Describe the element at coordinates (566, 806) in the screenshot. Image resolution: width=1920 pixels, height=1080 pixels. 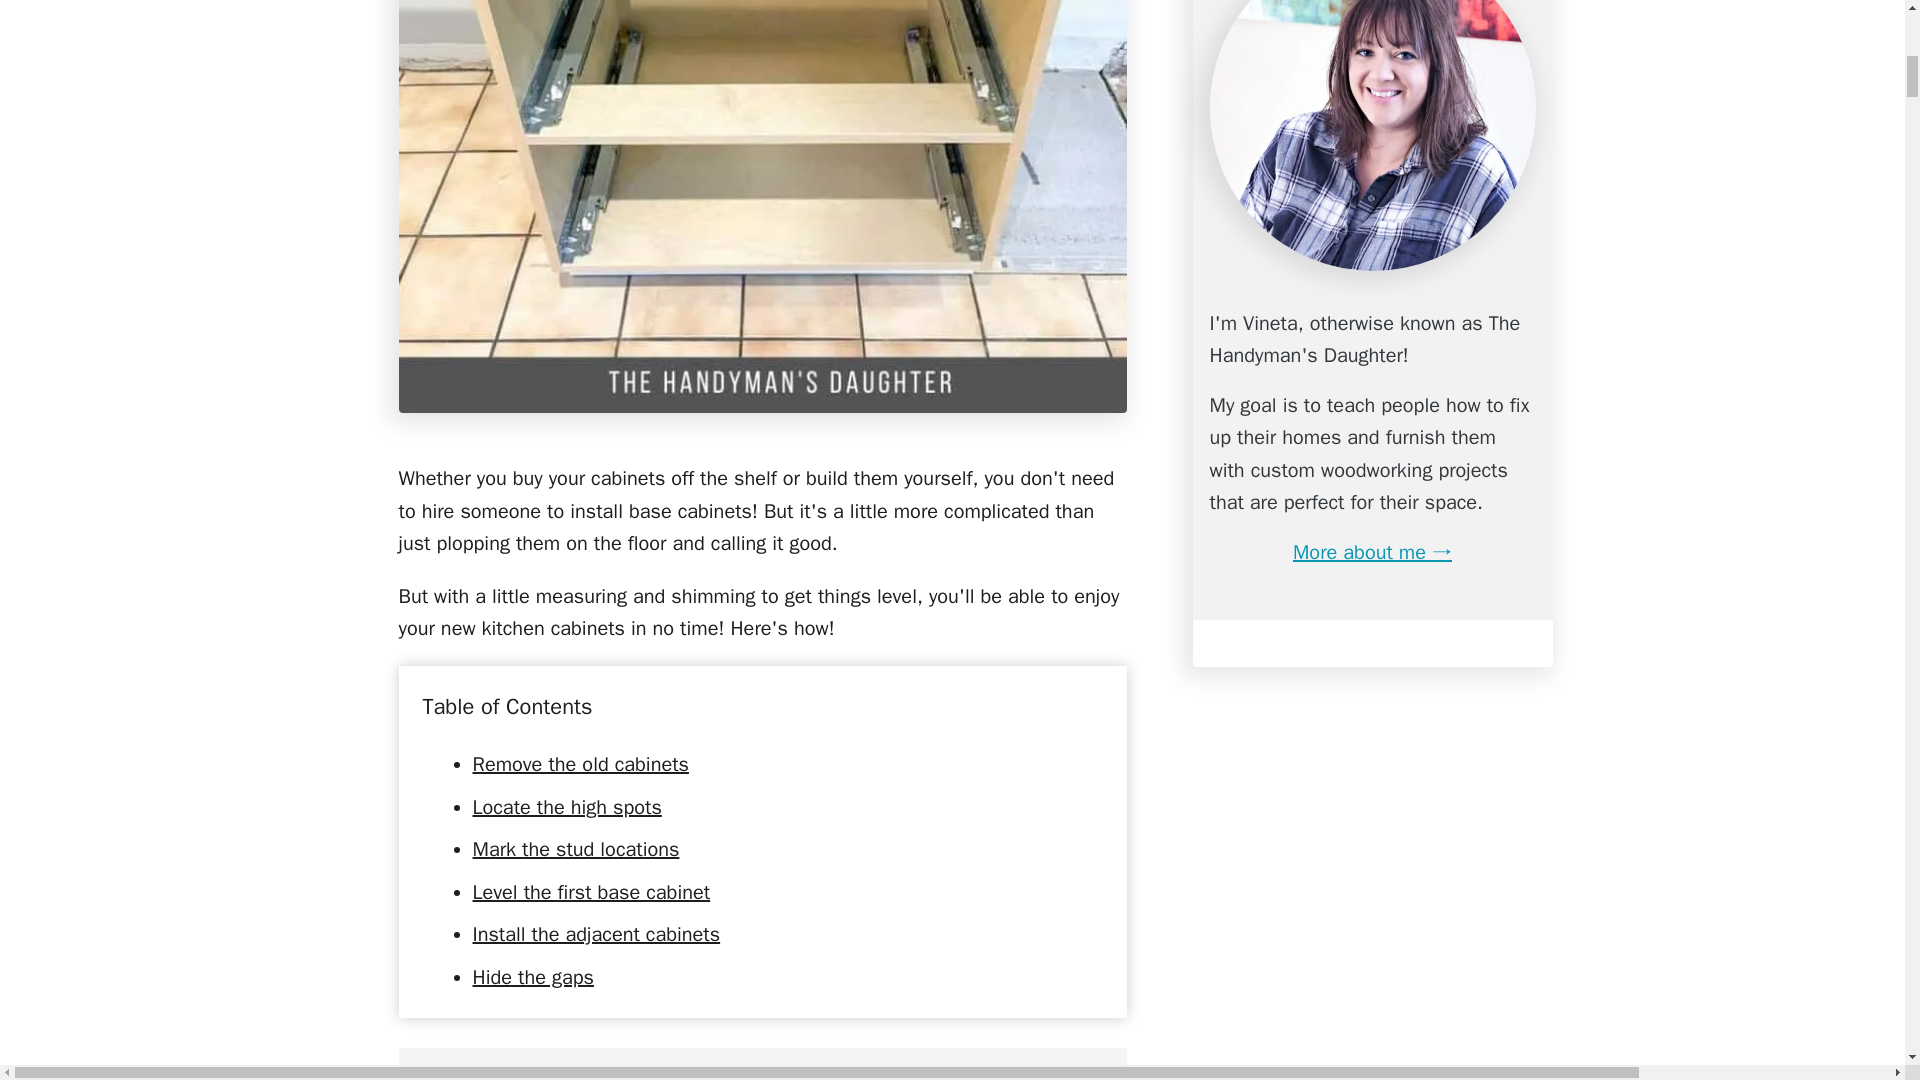
I see `Locate the high spots` at that location.